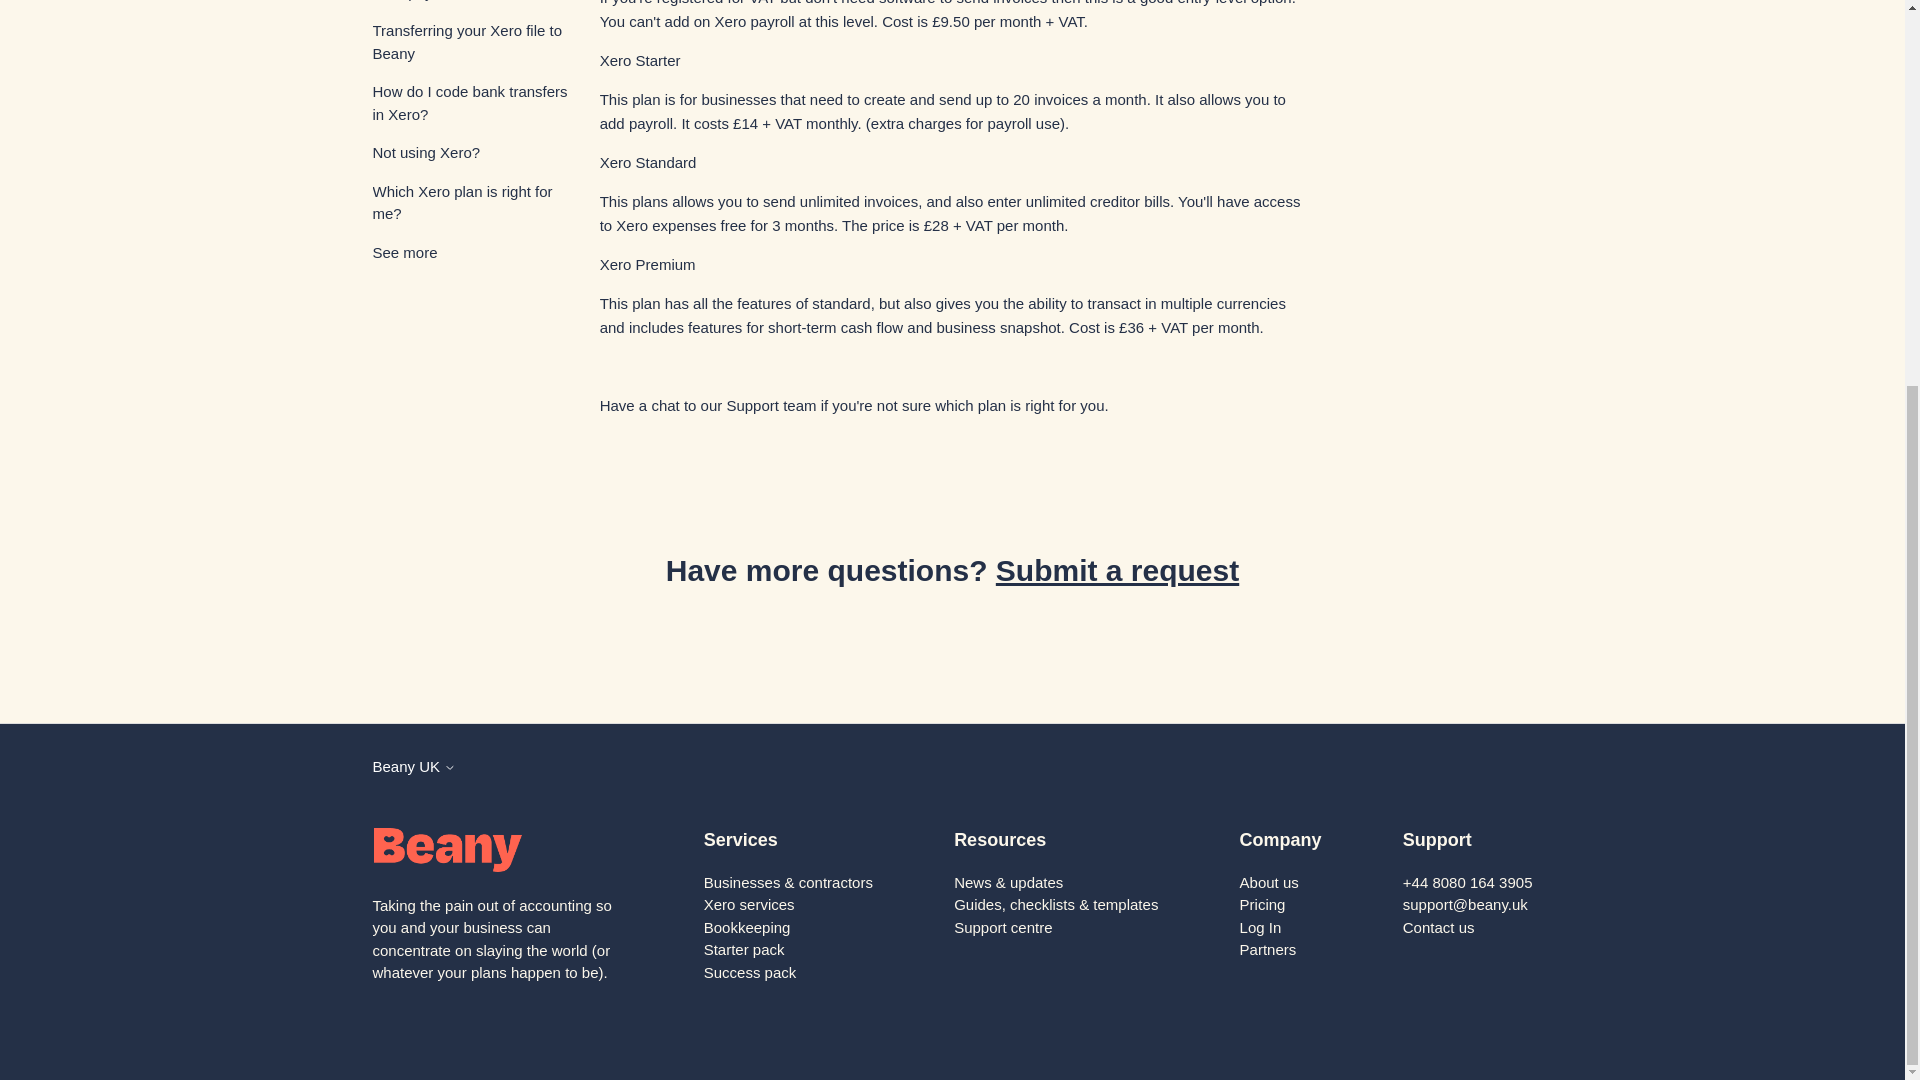  What do you see at coordinates (744, 948) in the screenshot?
I see `Starter pack` at bounding box center [744, 948].